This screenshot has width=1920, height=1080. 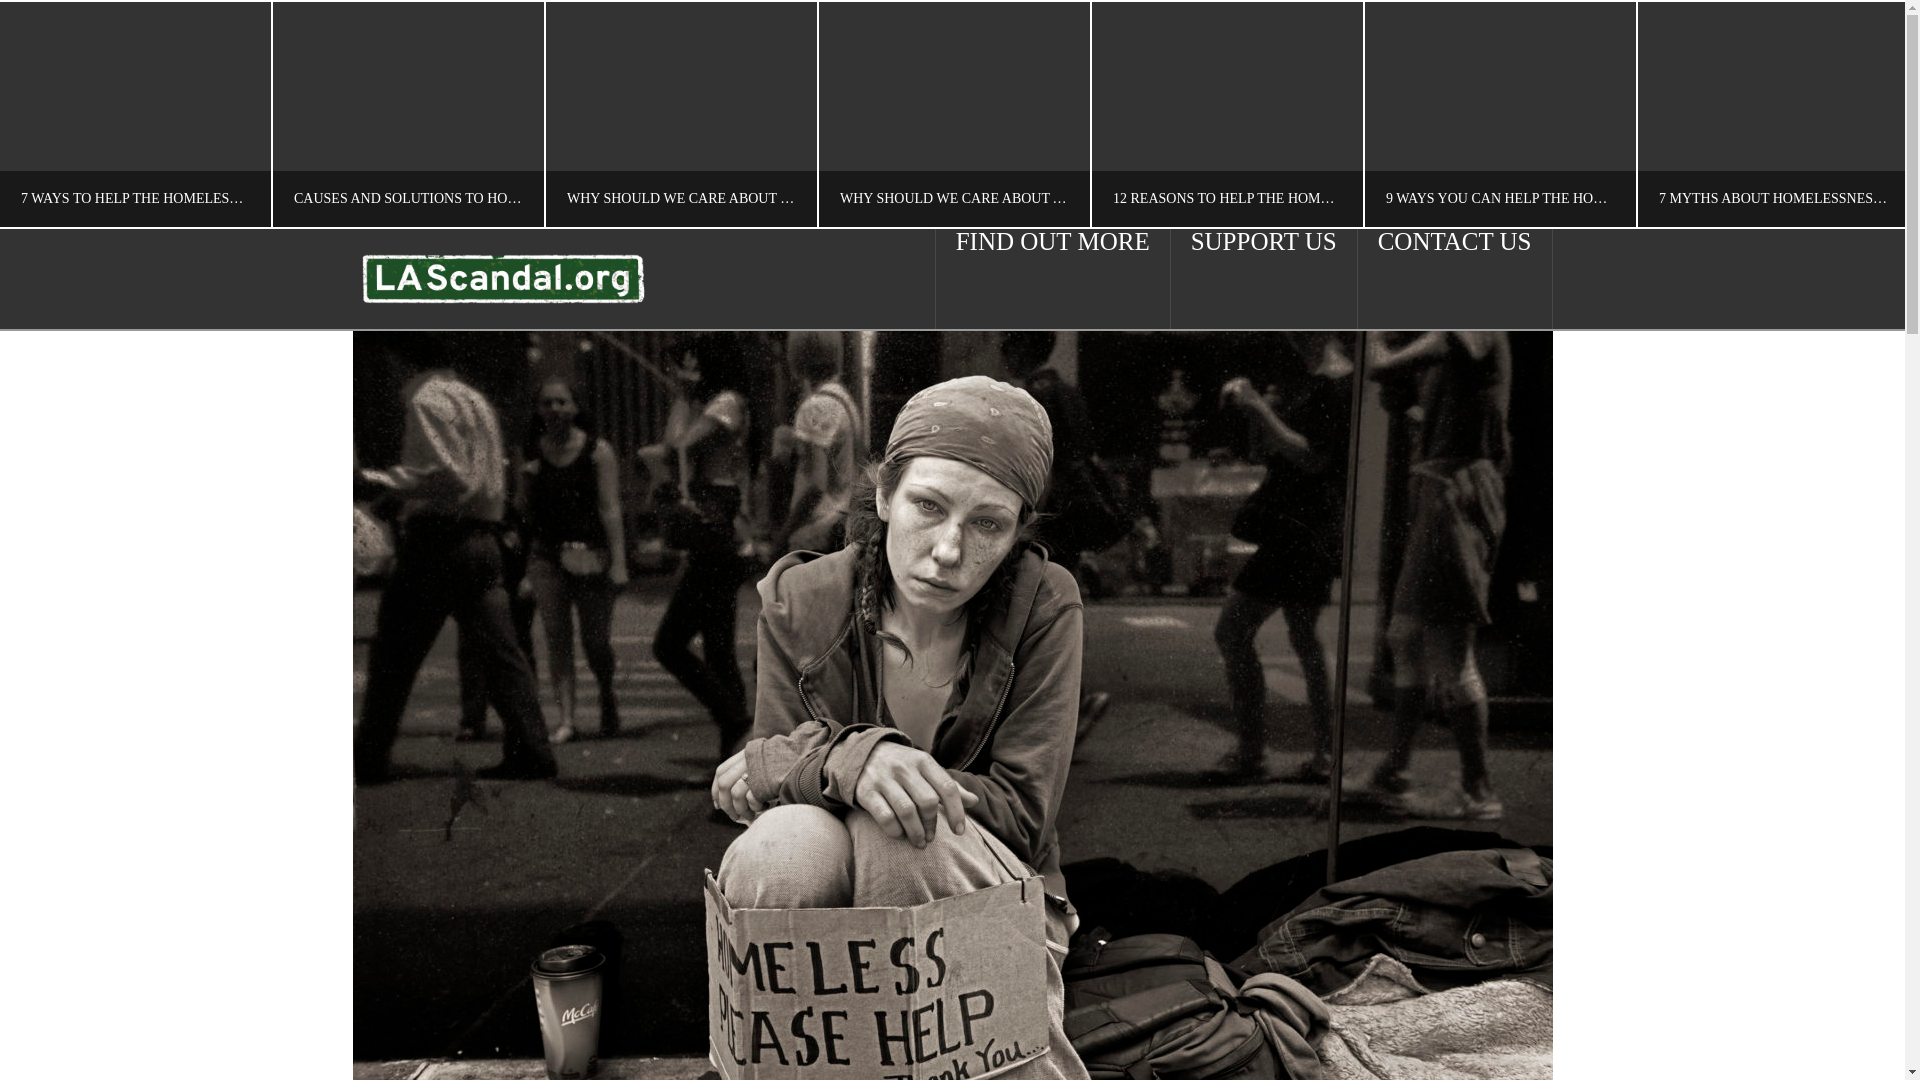 I want to click on 9 WAYS YOU CAN HELP THE HOMELESS, so click(x=1499, y=114).